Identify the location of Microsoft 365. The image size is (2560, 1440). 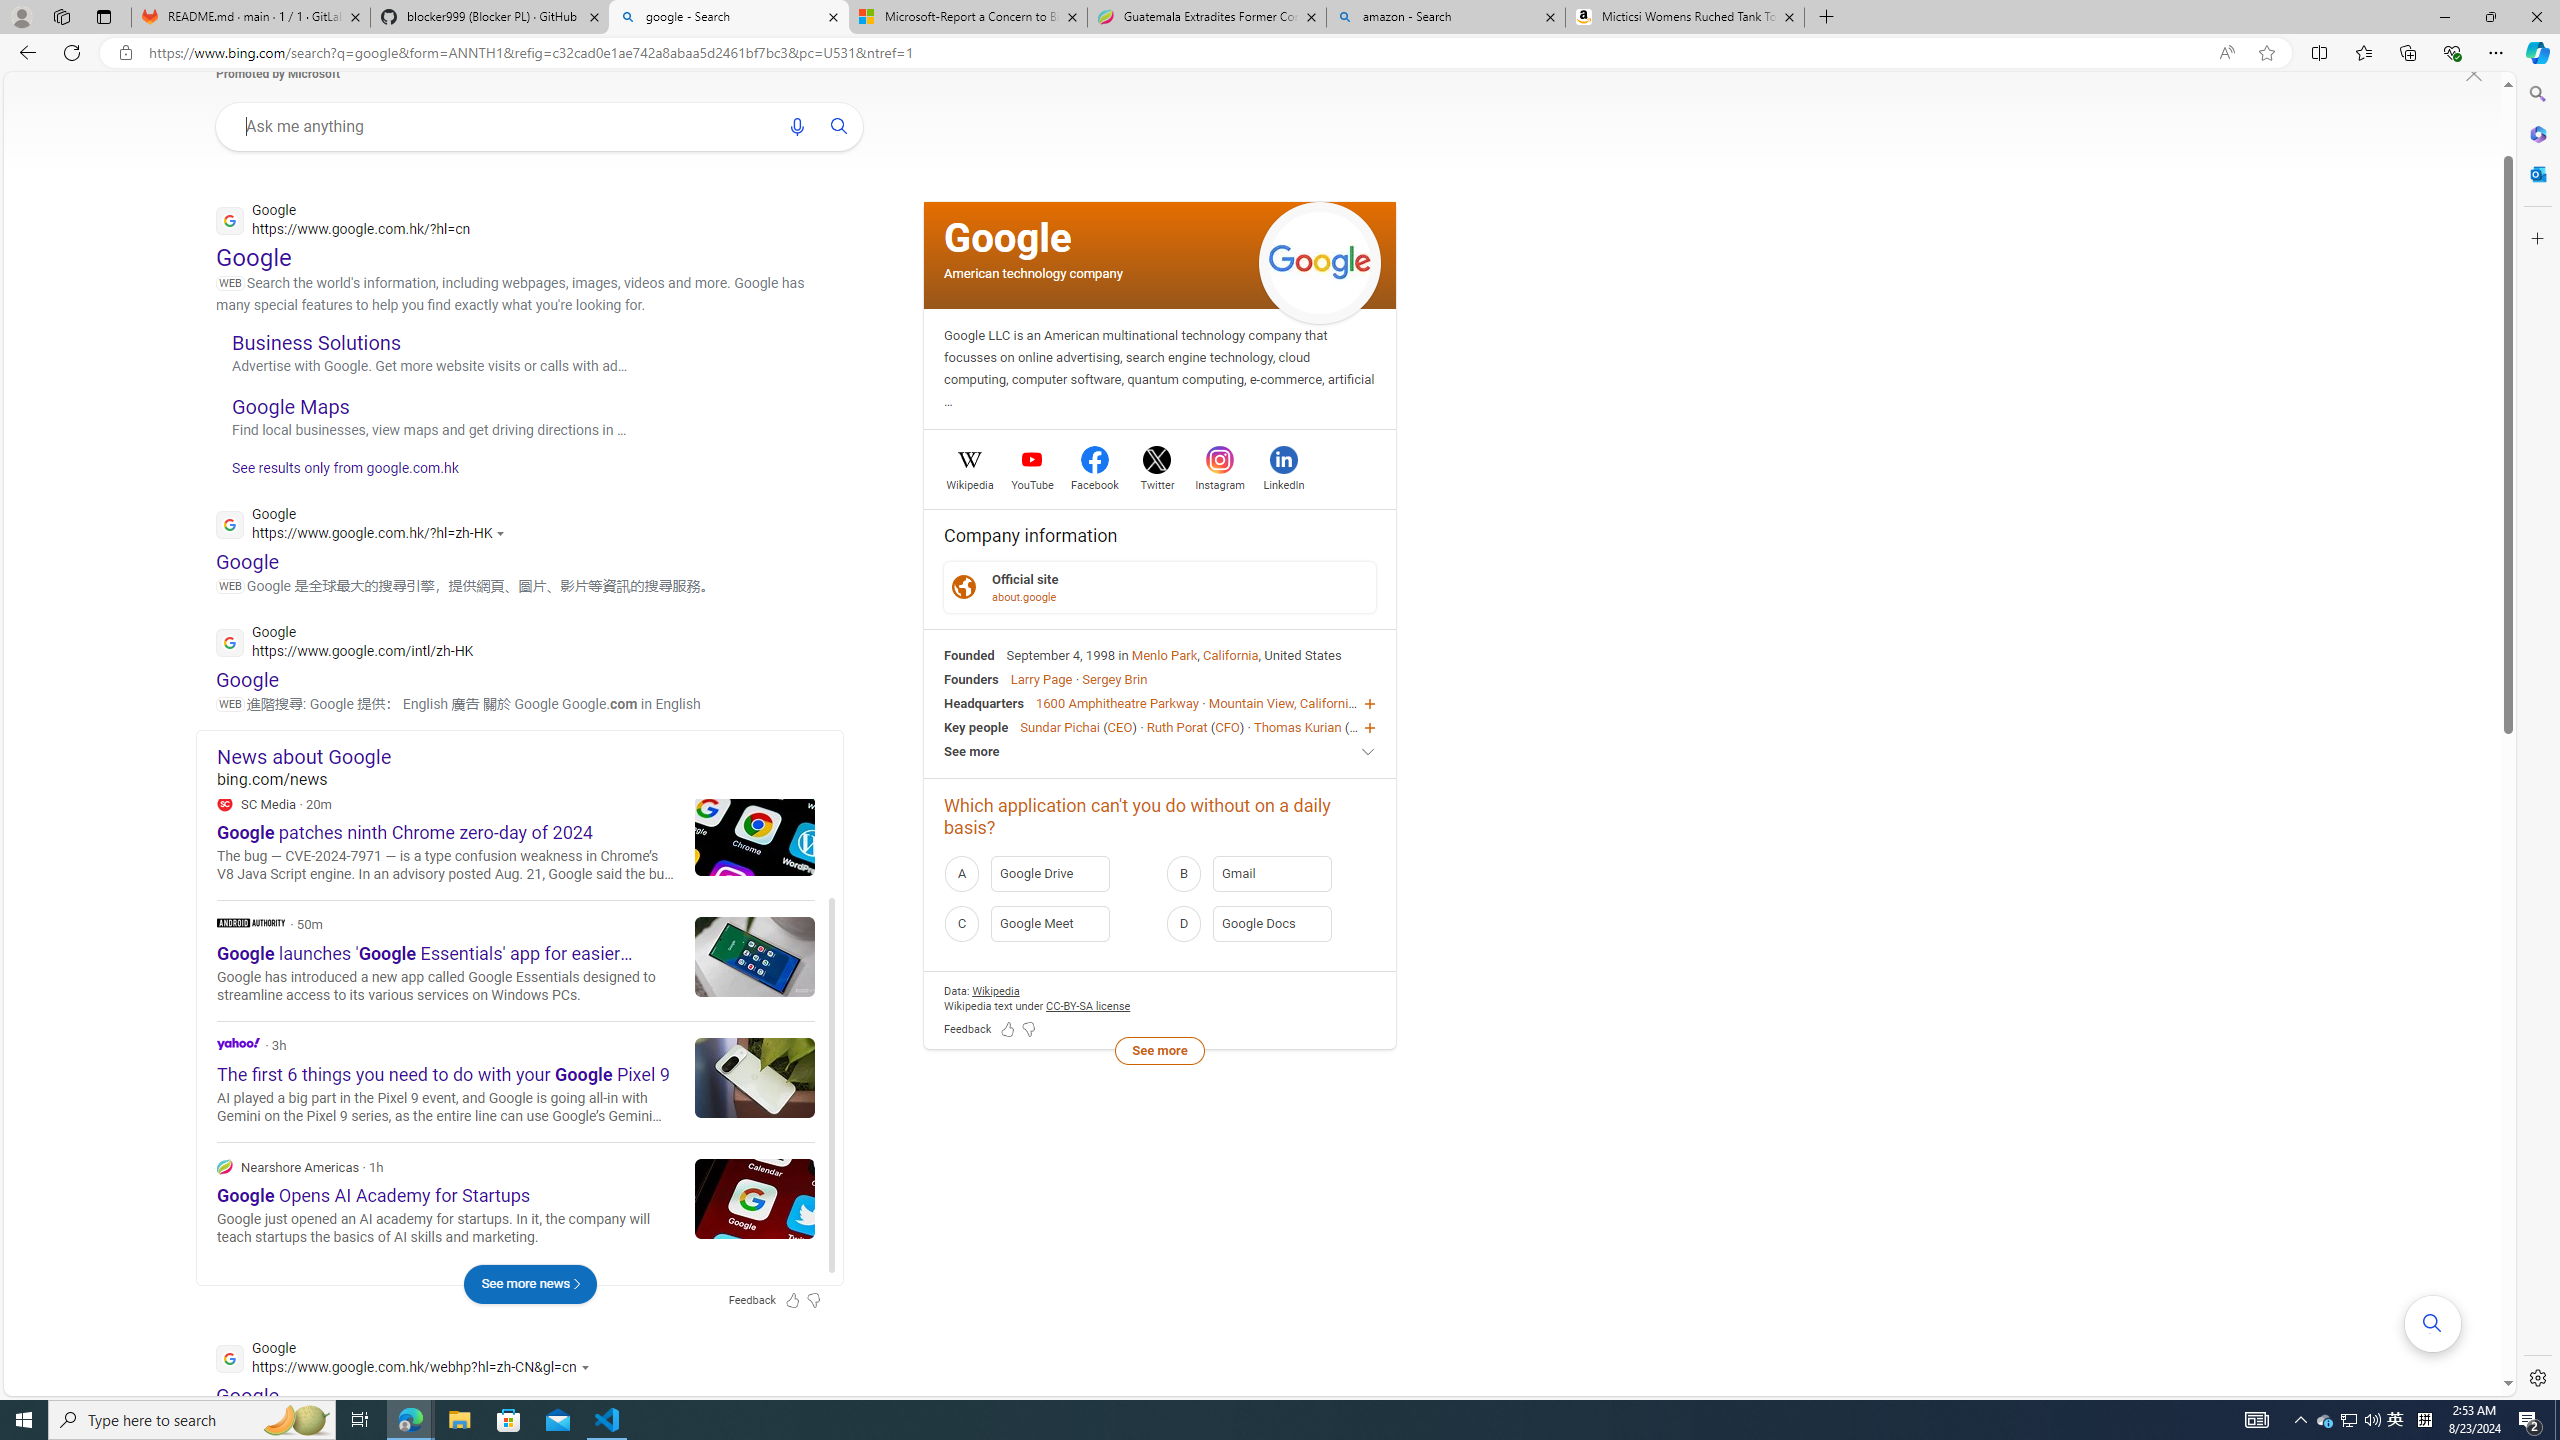
(2536, 134).